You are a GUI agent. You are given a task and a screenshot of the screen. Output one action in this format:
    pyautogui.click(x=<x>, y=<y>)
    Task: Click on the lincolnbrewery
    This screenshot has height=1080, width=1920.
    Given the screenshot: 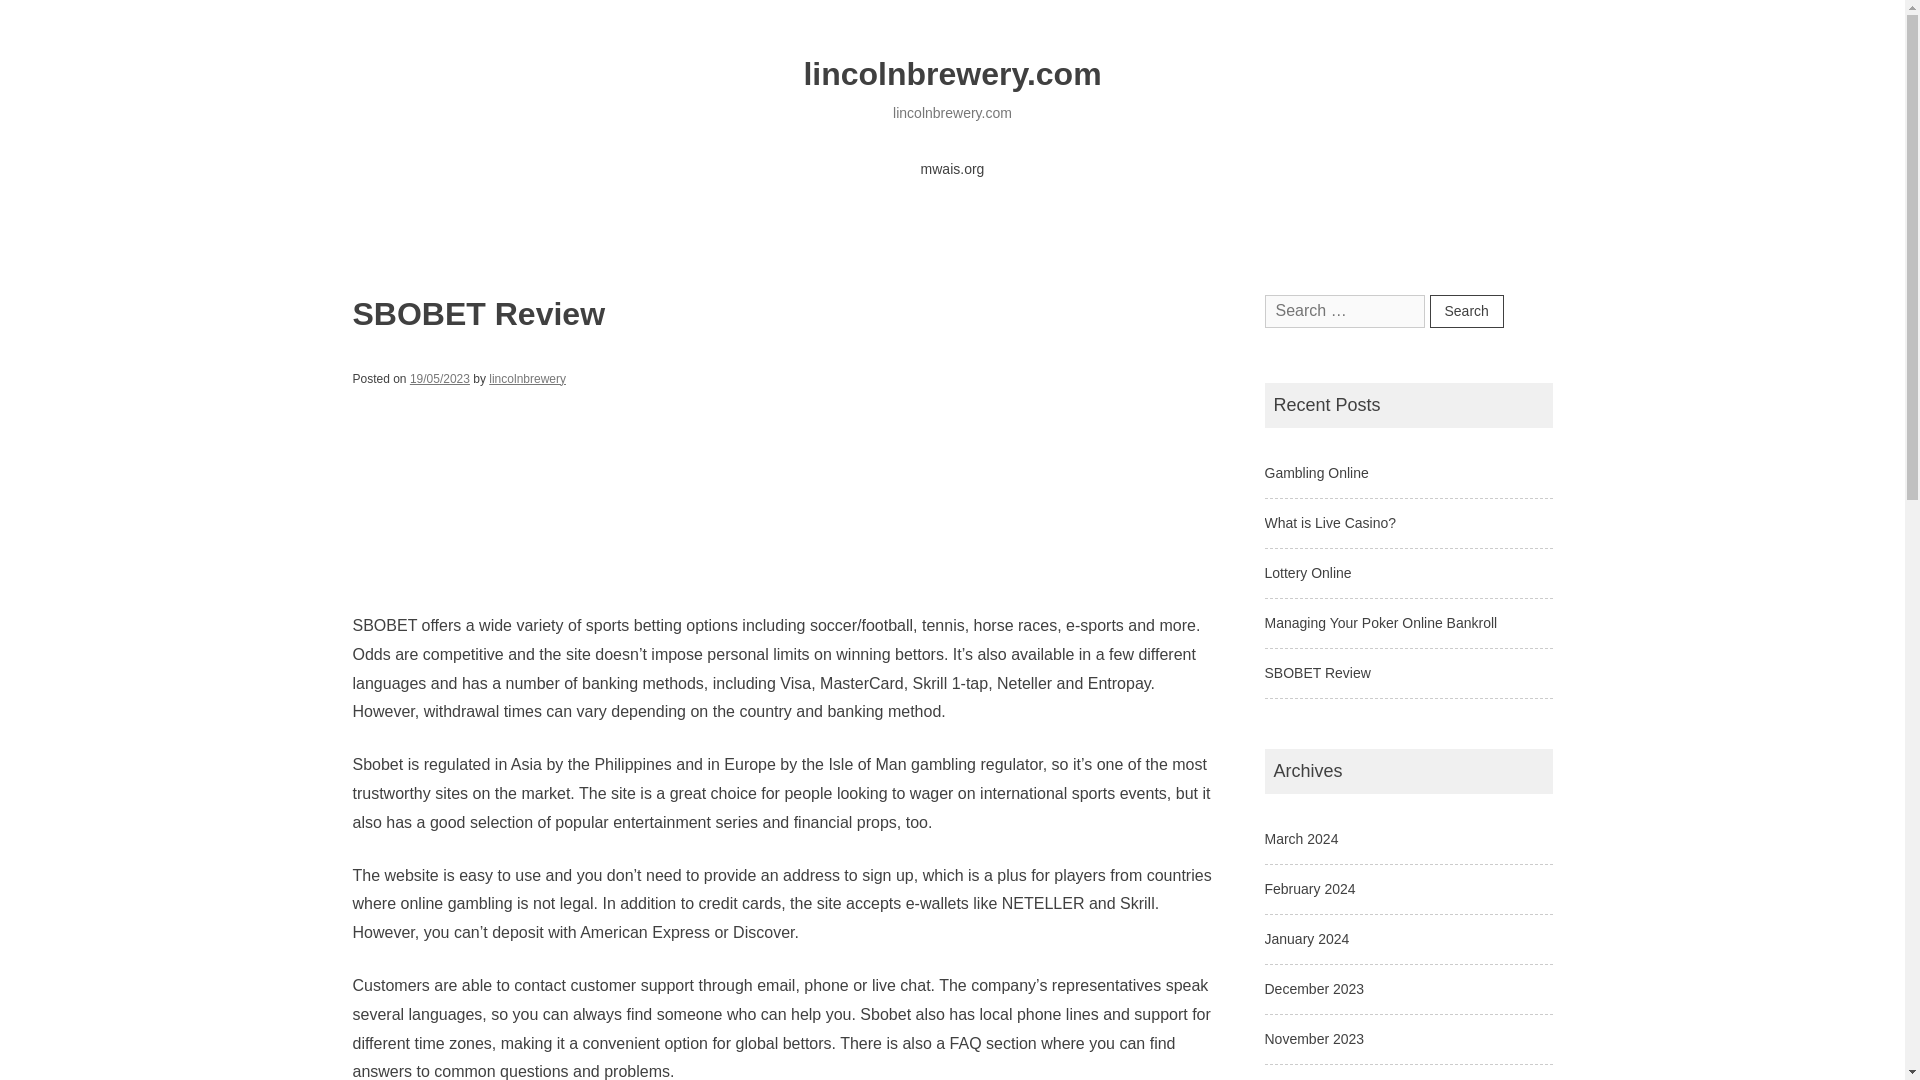 What is the action you would take?
    pyautogui.click(x=528, y=378)
    